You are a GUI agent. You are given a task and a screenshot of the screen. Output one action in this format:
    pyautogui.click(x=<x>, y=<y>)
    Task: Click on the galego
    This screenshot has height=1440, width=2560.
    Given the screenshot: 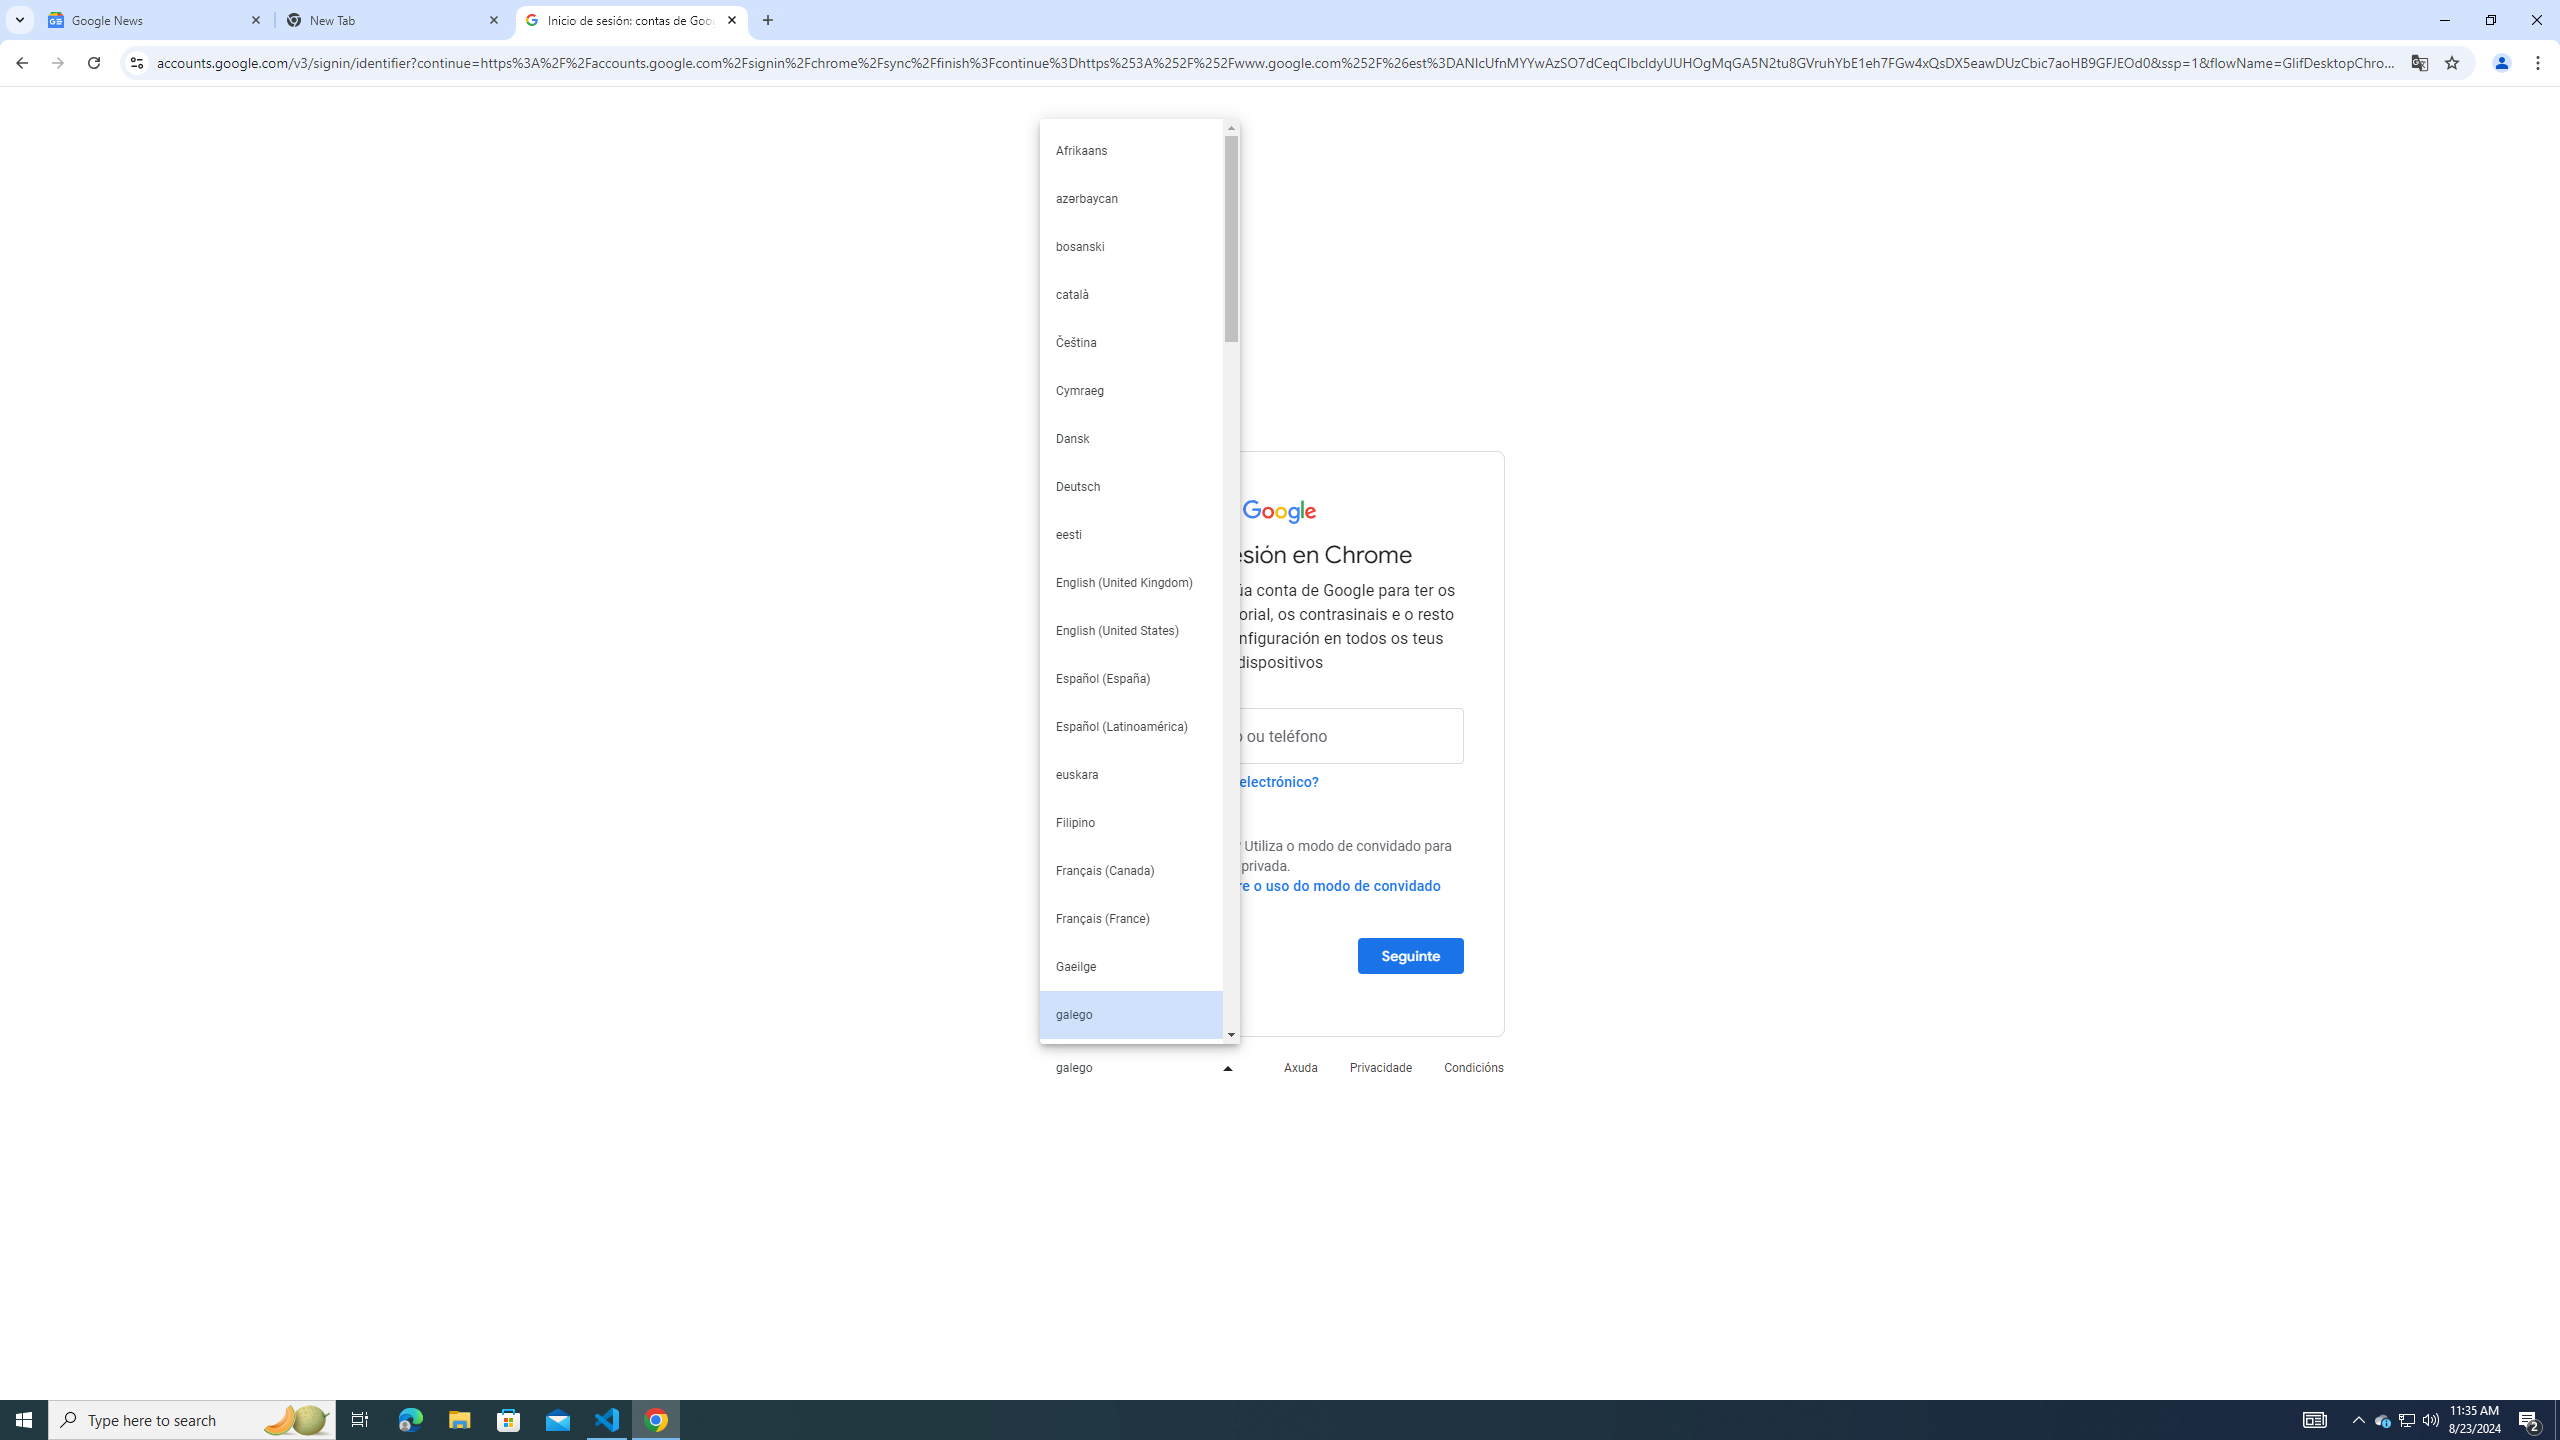 What is the action you would take?
    pyautogui.click(x=1139, y=1066)
    